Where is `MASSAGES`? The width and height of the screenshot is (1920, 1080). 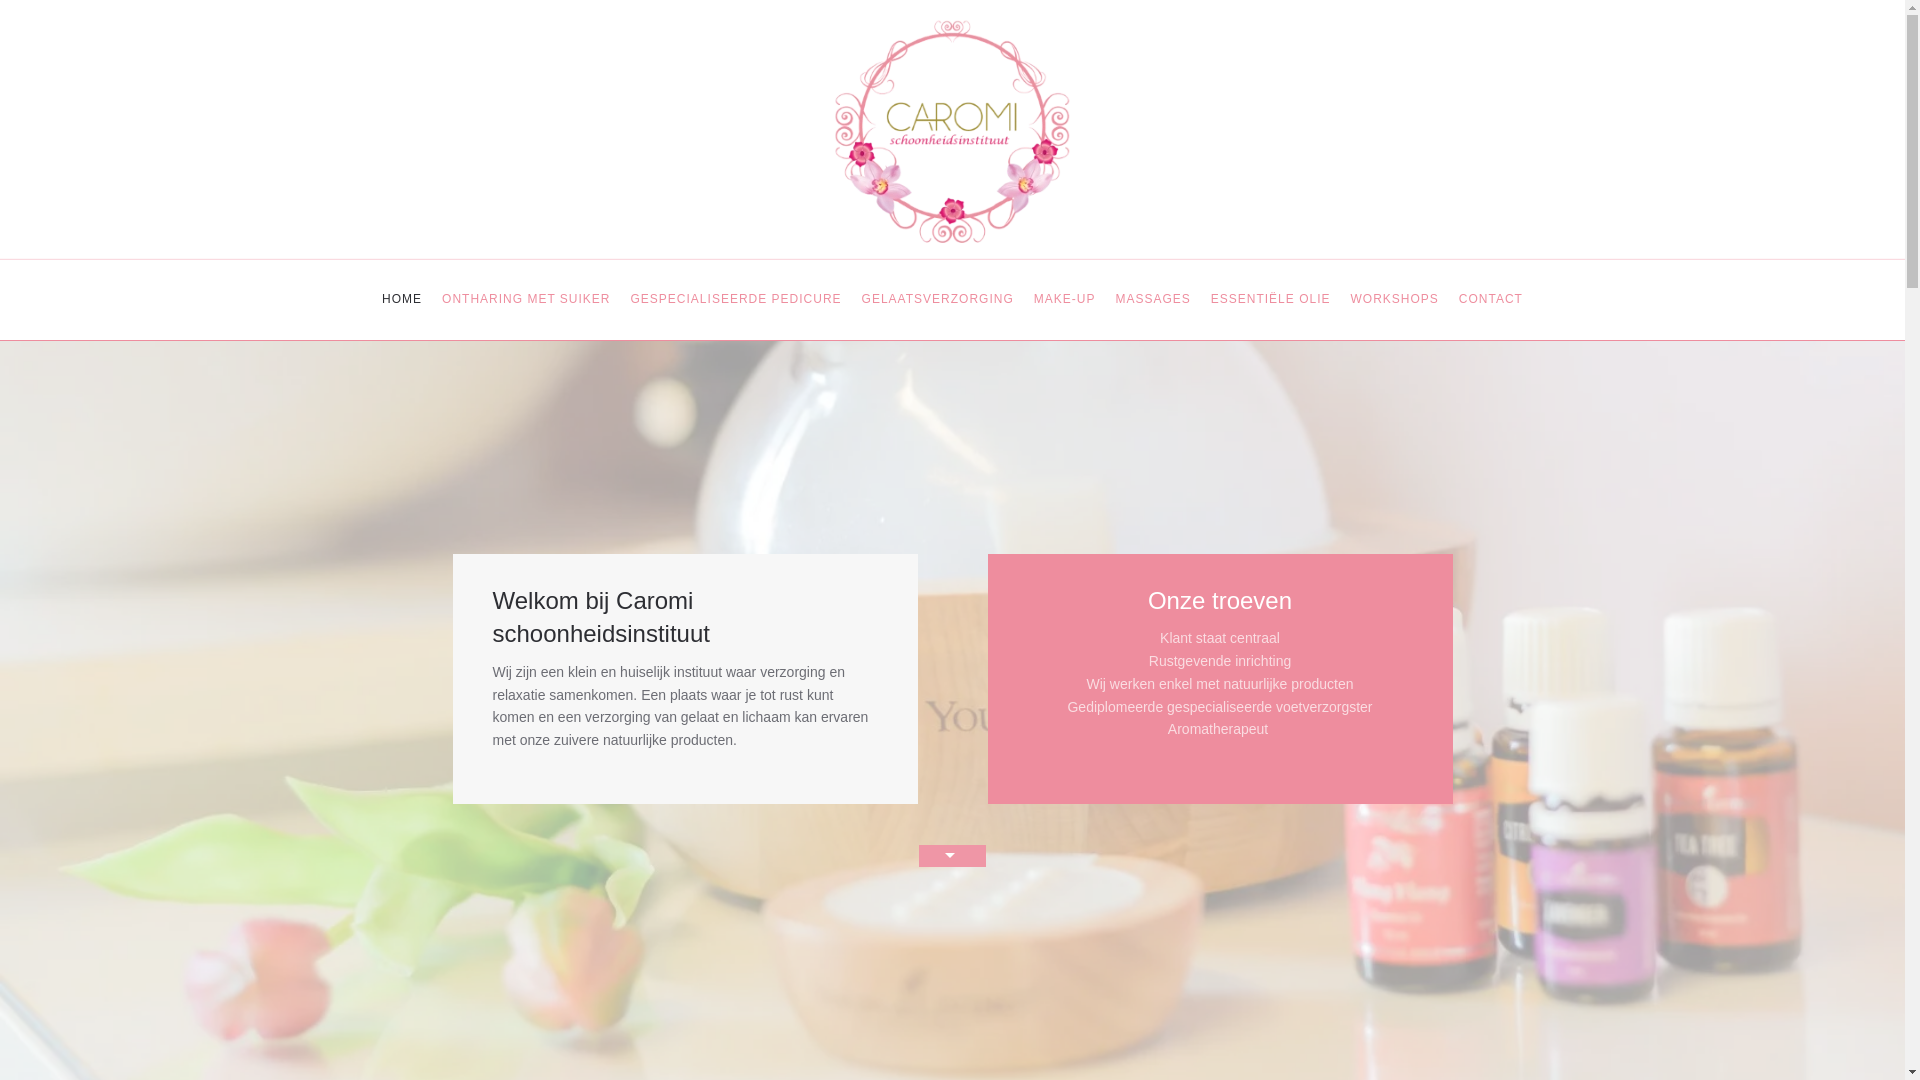 MASSAGES is located at coordinates (1152, 300).